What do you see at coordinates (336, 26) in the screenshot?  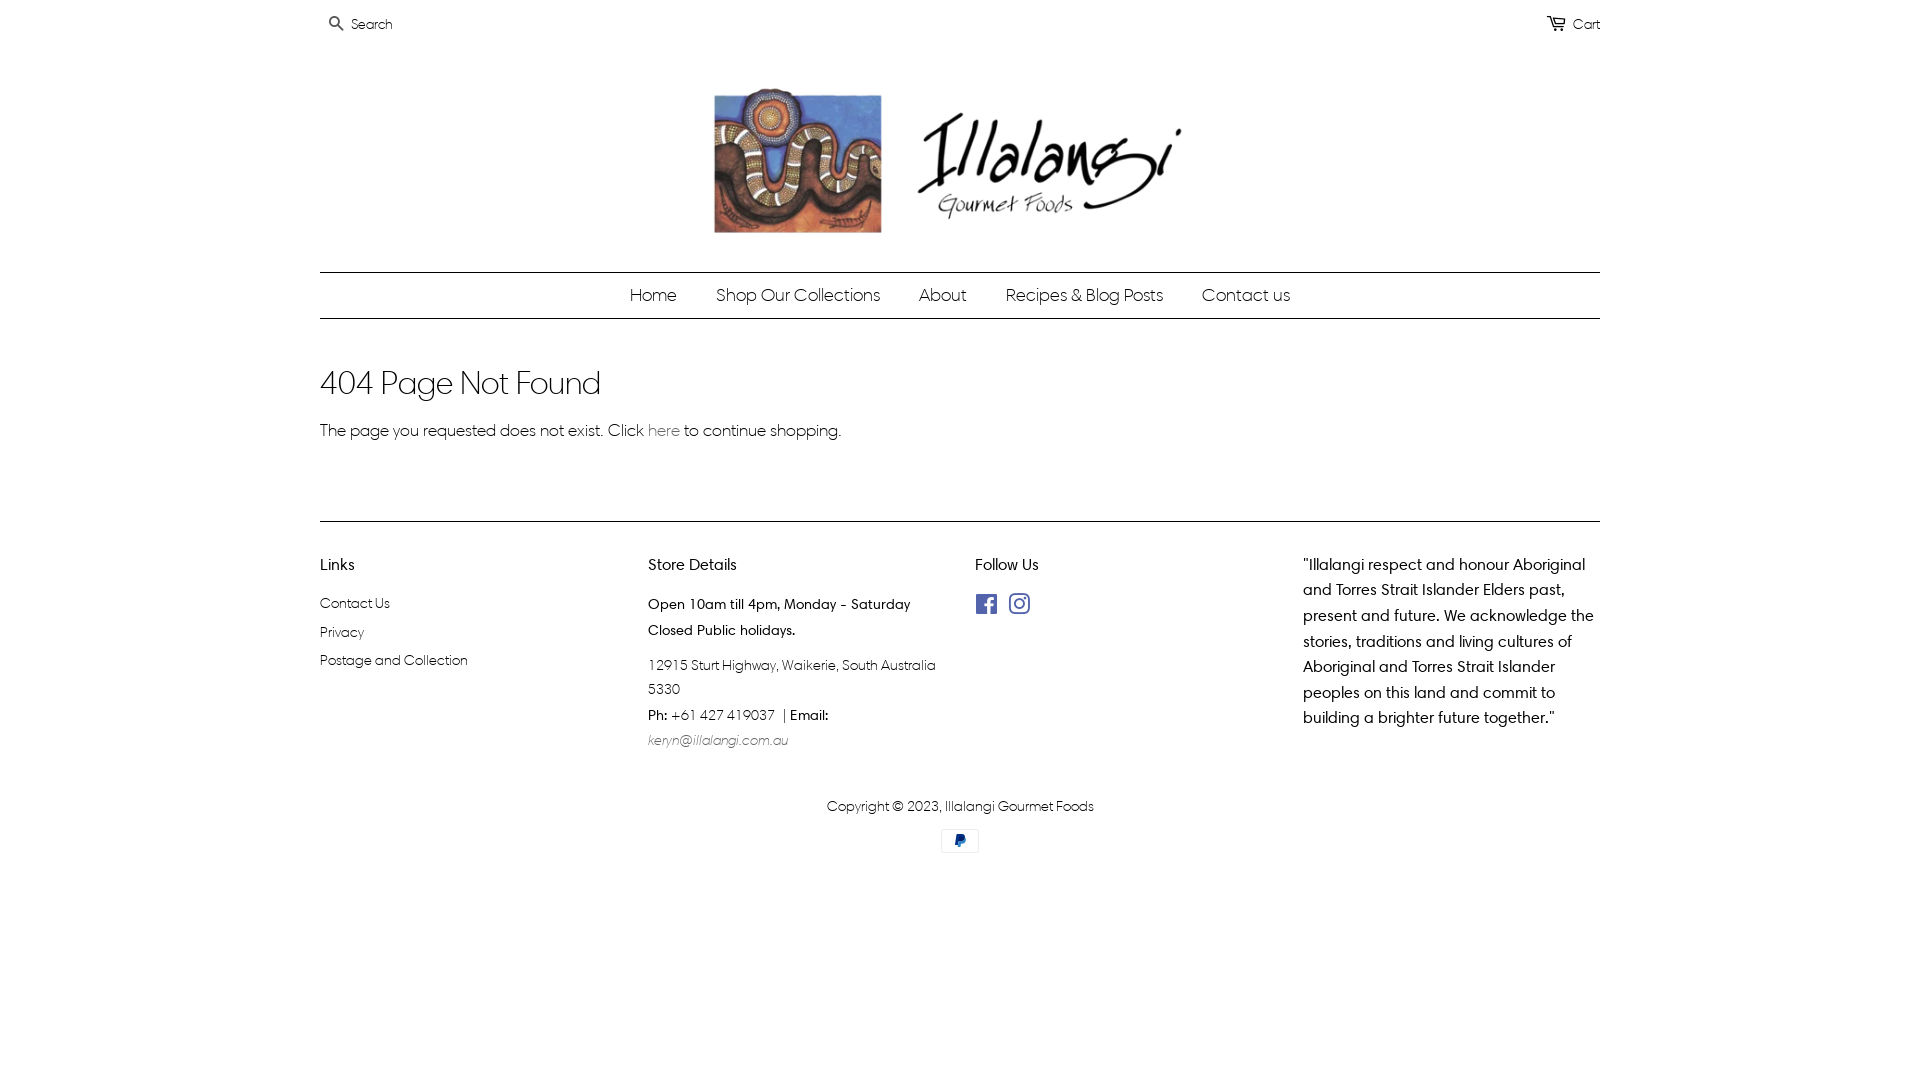 I see `Search` at bounding box center [336, 26].